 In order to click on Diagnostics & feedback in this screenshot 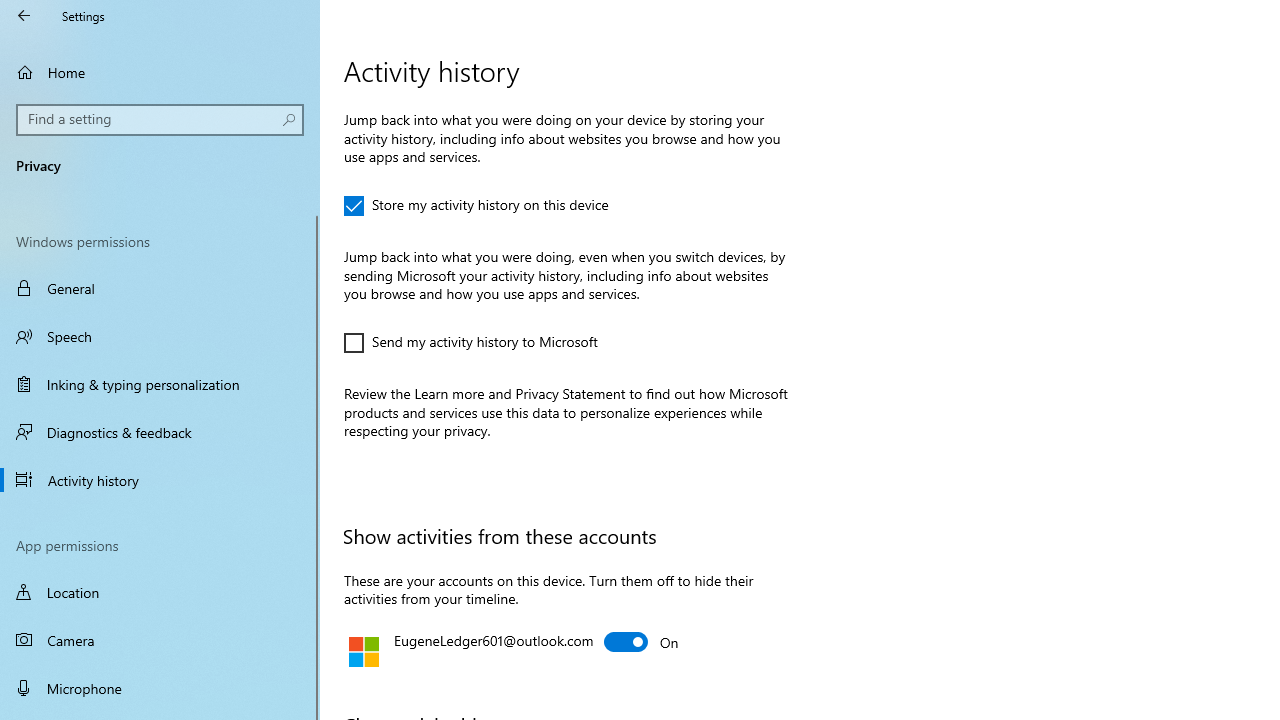, I will do `click(160, 432)`.